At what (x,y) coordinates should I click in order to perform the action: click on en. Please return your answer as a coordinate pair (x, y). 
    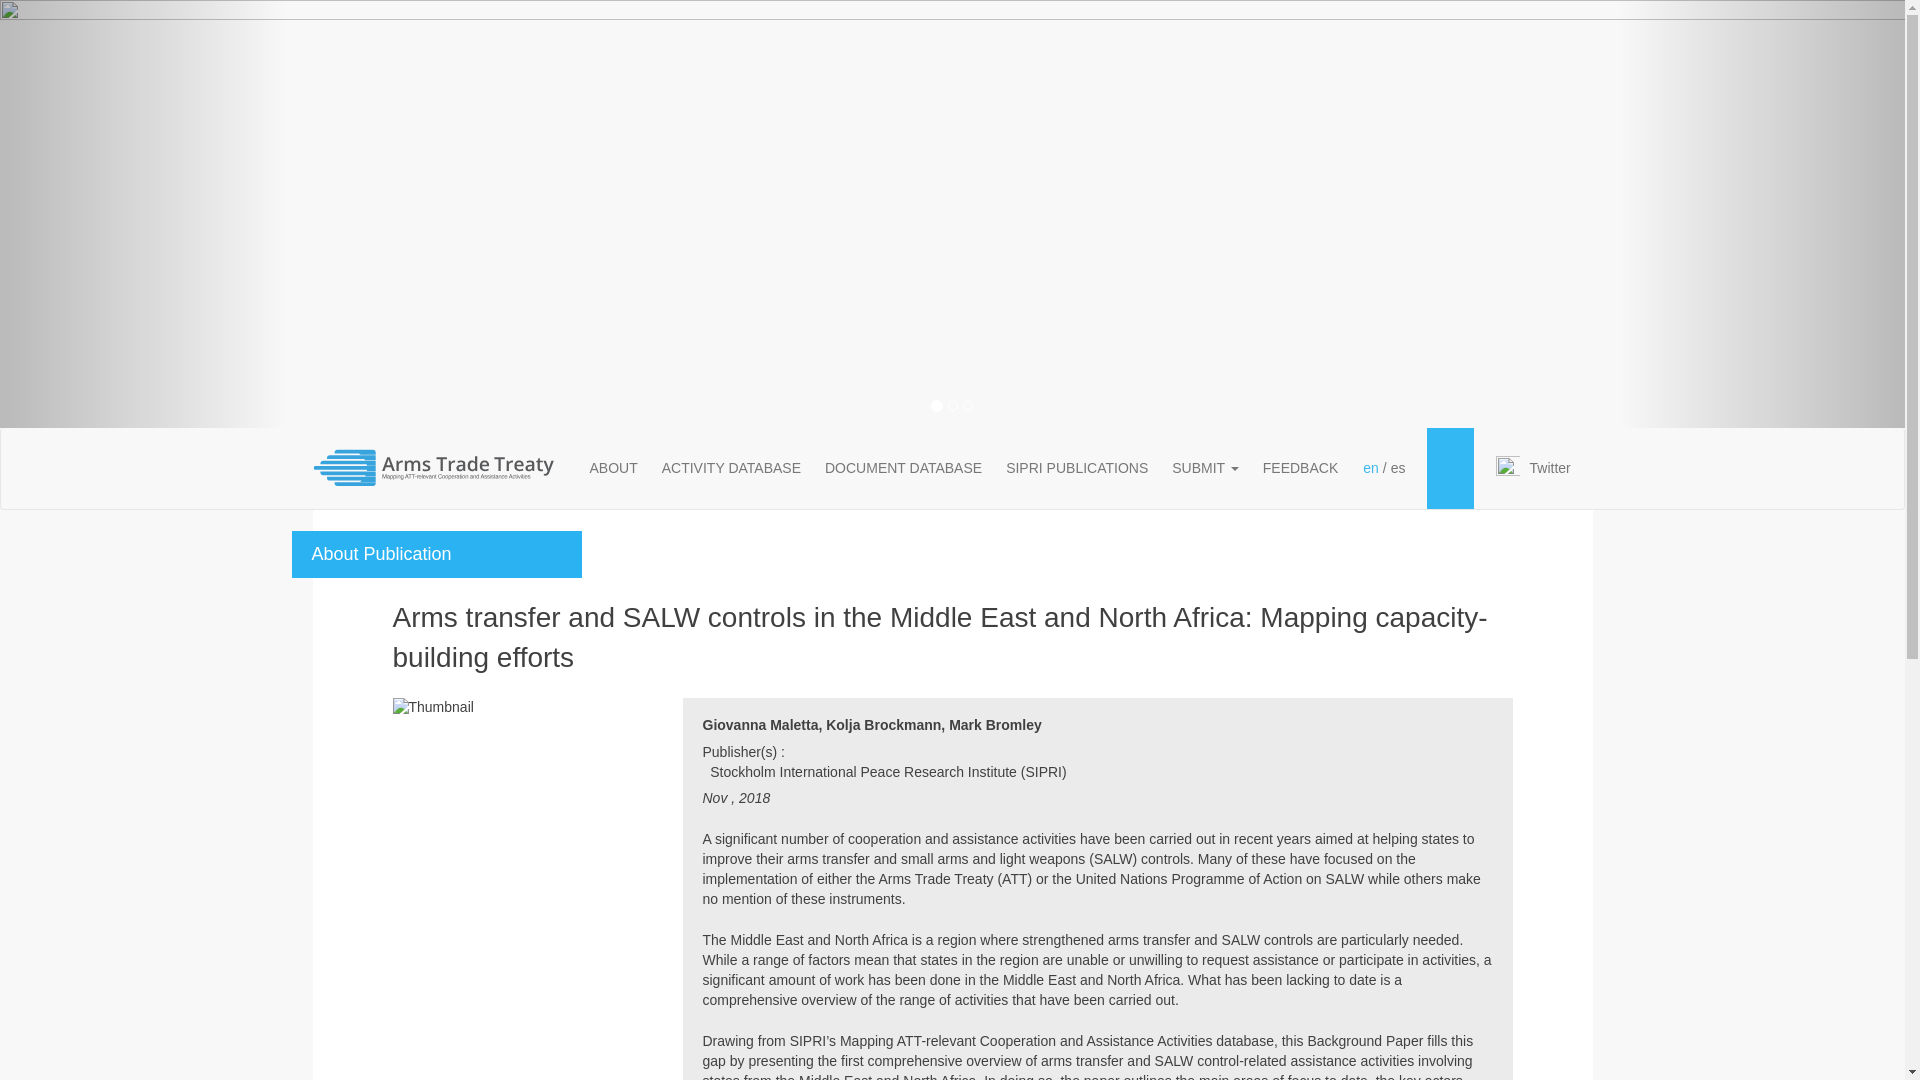
    Looking at the image, I should click on (1370, 468).